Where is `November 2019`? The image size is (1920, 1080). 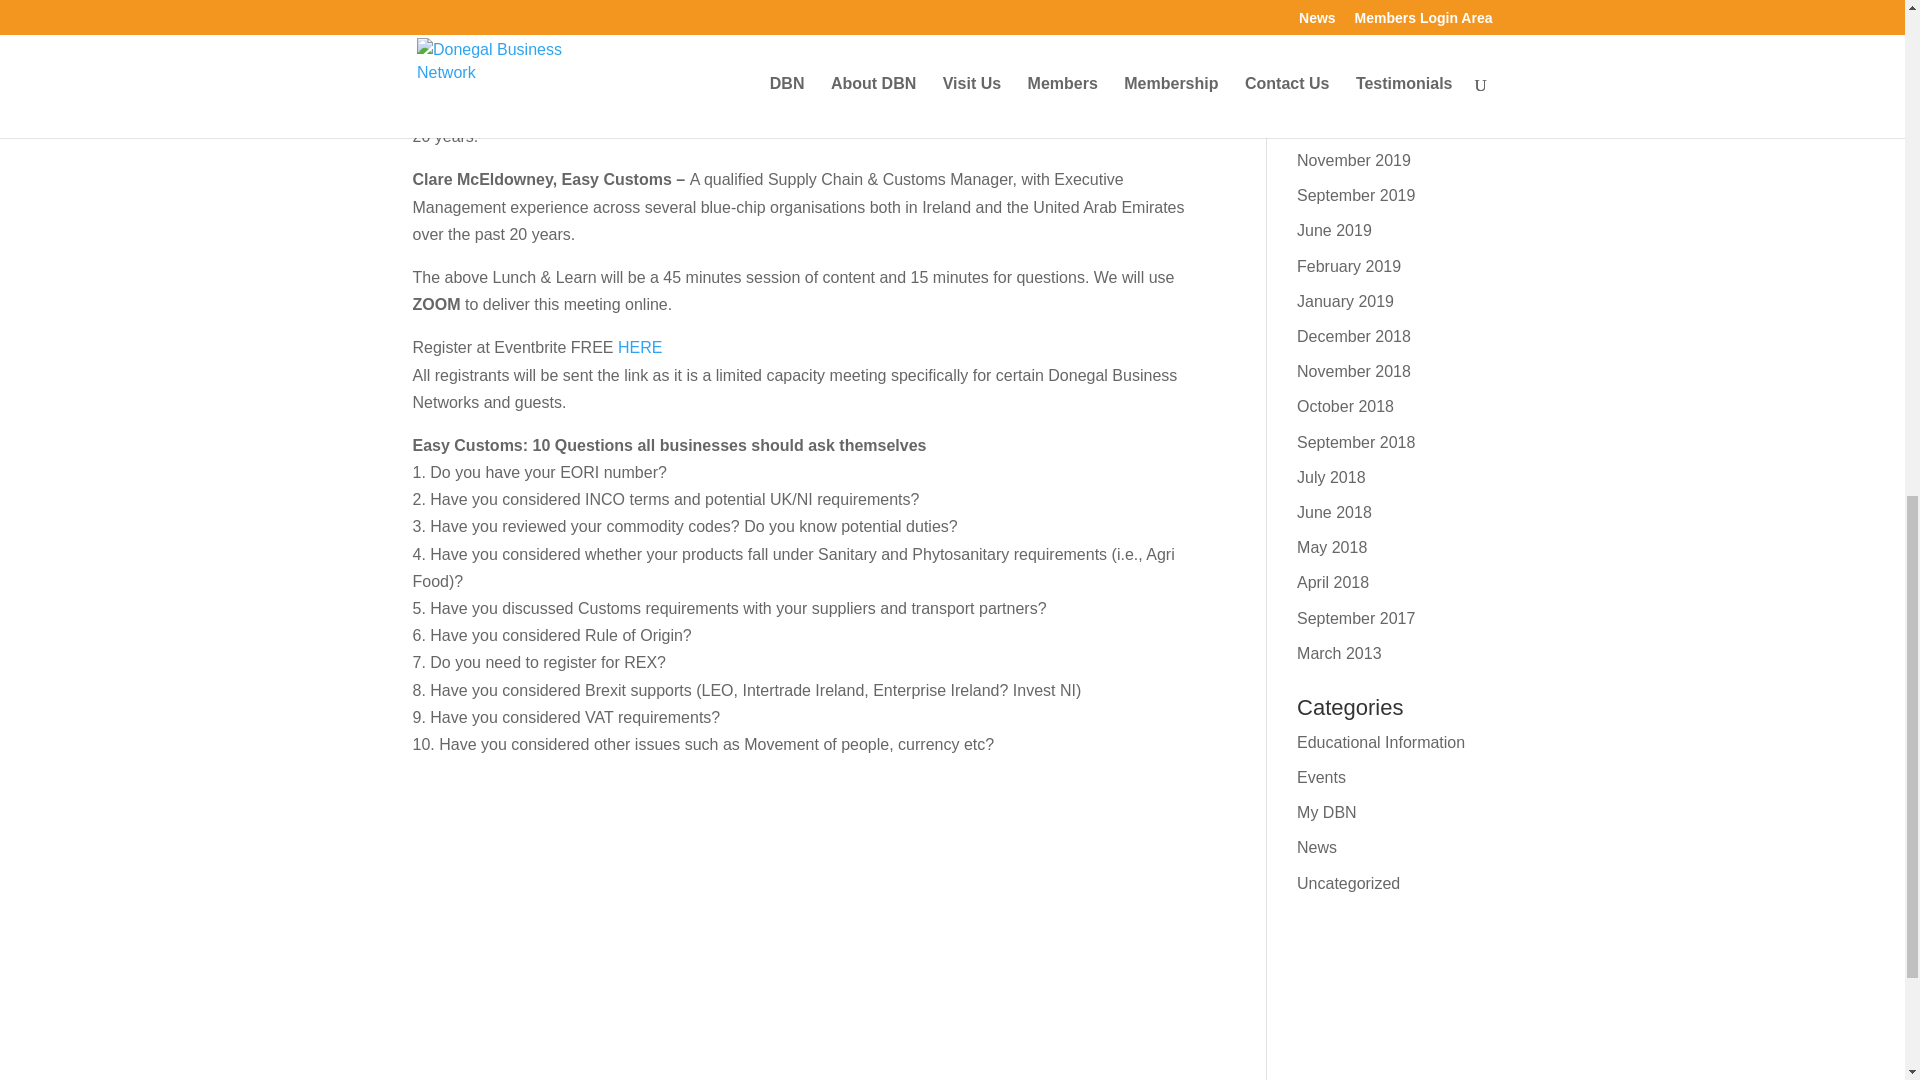
November 2019 is located at coordinates (1354, 160).